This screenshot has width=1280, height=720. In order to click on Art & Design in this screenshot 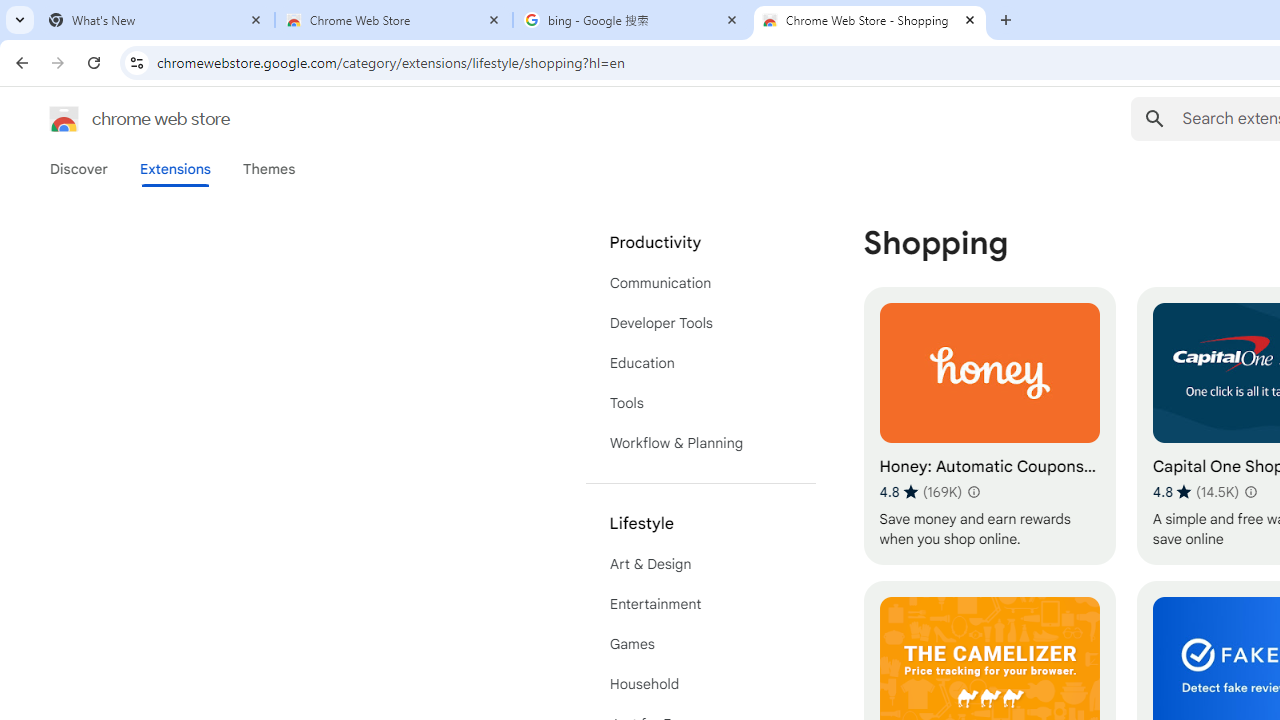, I will do `click(700, 564)`.